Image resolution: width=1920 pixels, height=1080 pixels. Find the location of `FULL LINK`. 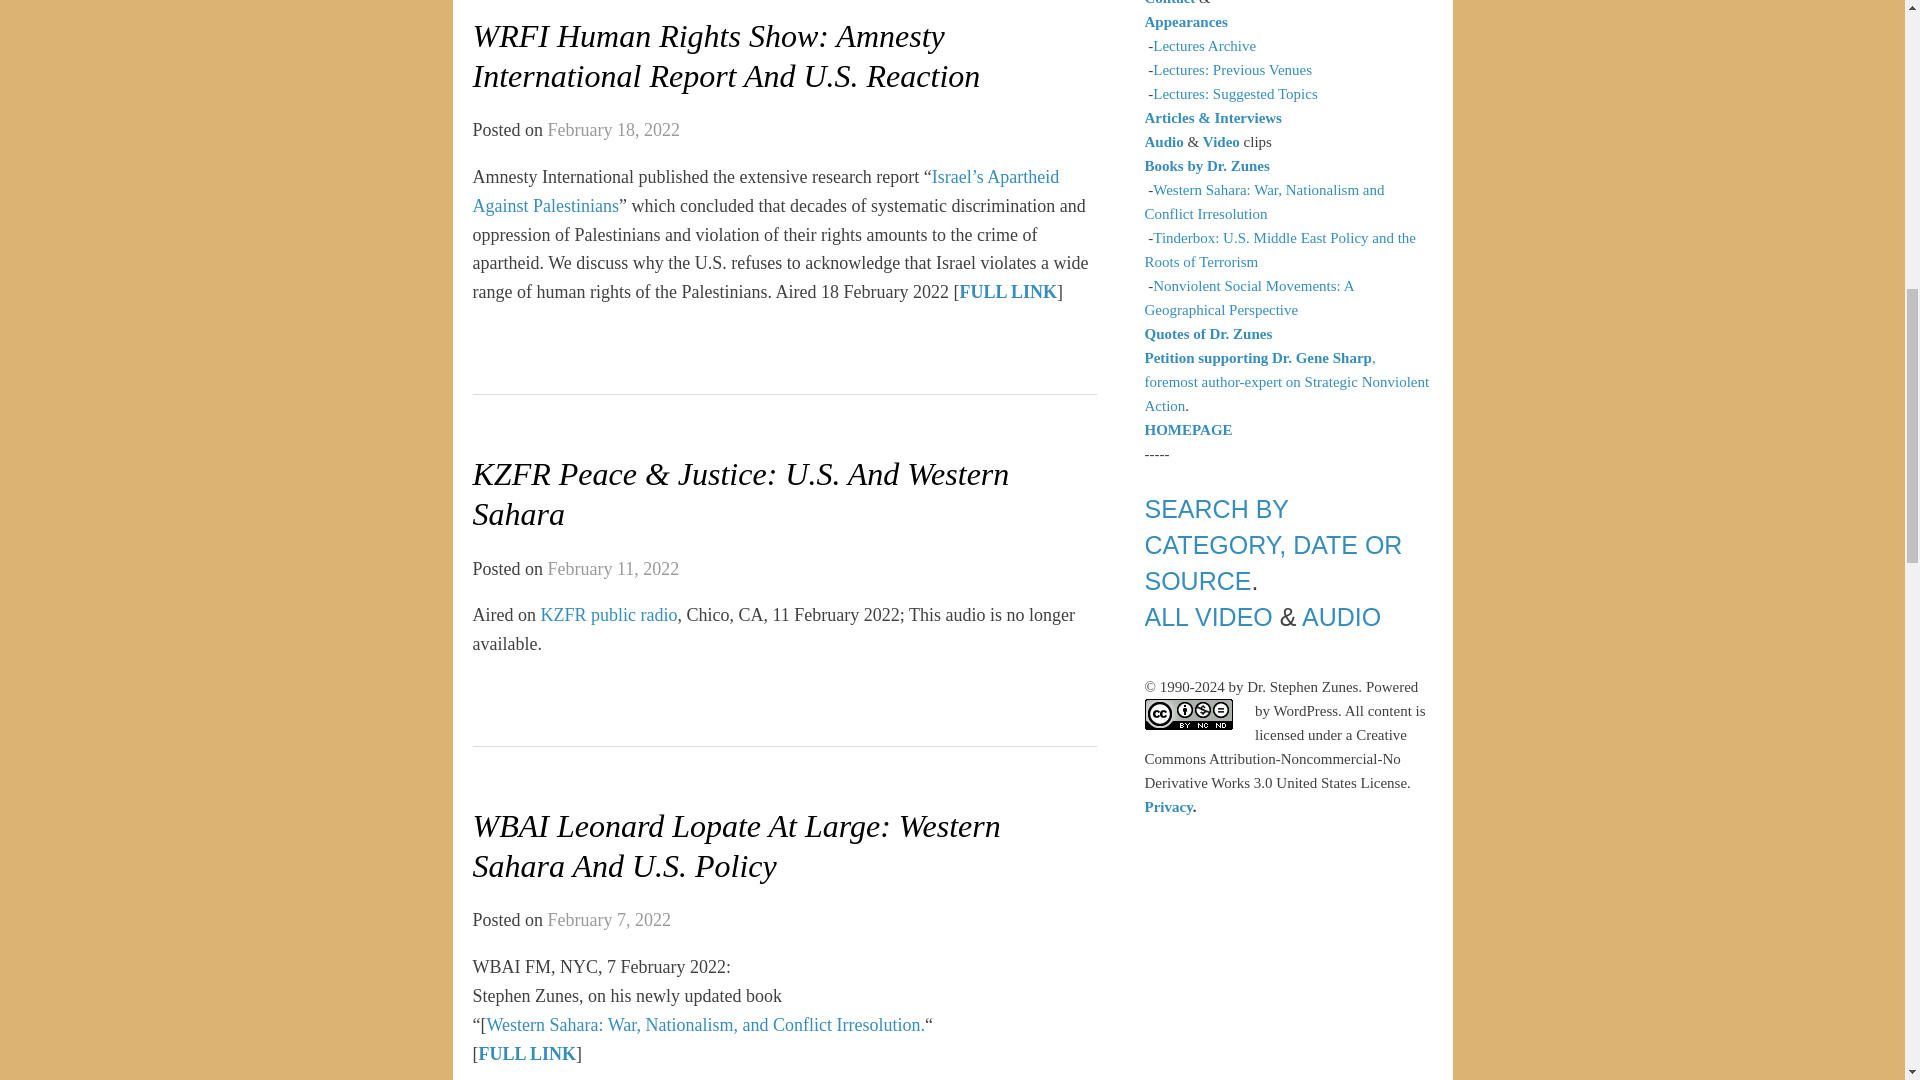

FULL LINK is located at coordinates (527, 1054).